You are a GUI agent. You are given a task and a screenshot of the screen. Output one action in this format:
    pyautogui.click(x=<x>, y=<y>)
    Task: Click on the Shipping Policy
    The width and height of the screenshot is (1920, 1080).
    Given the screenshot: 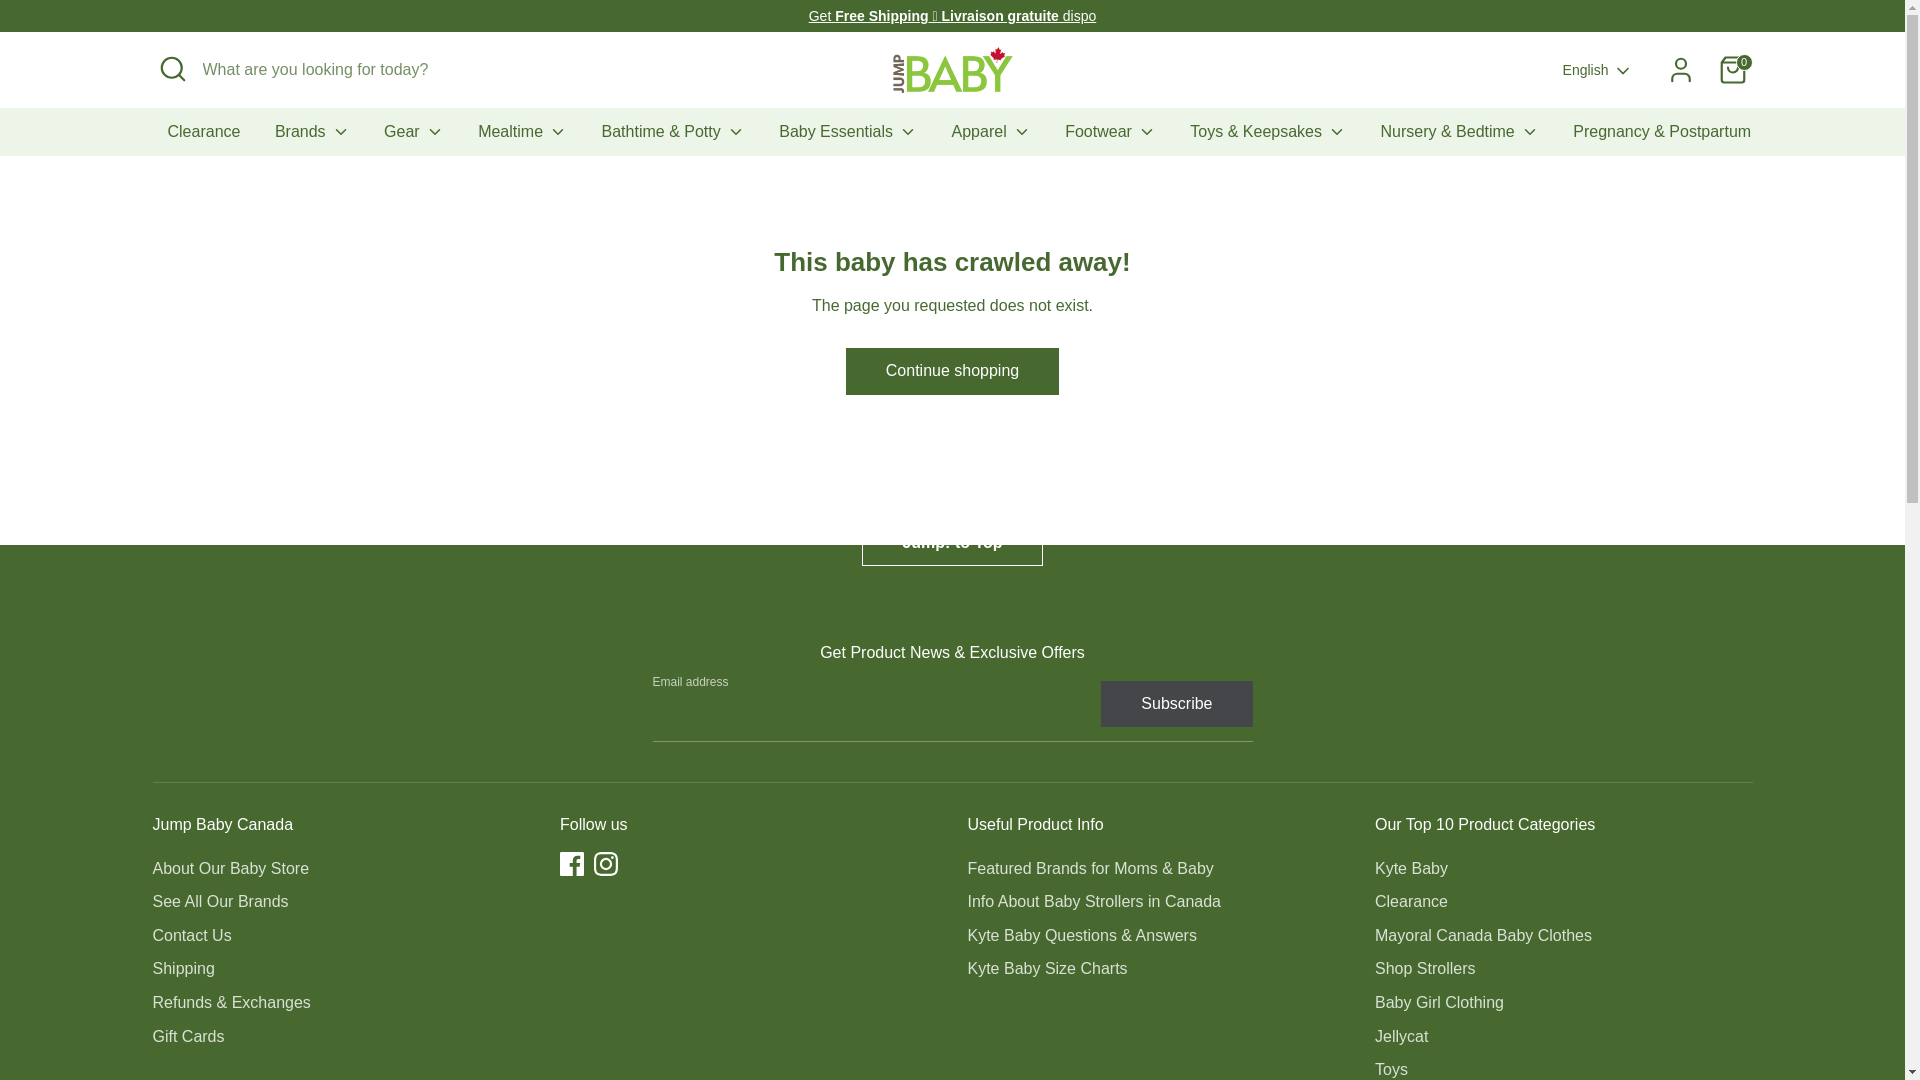 What is the action you would take?
    pyautogui.click(x=952, y=15)
    